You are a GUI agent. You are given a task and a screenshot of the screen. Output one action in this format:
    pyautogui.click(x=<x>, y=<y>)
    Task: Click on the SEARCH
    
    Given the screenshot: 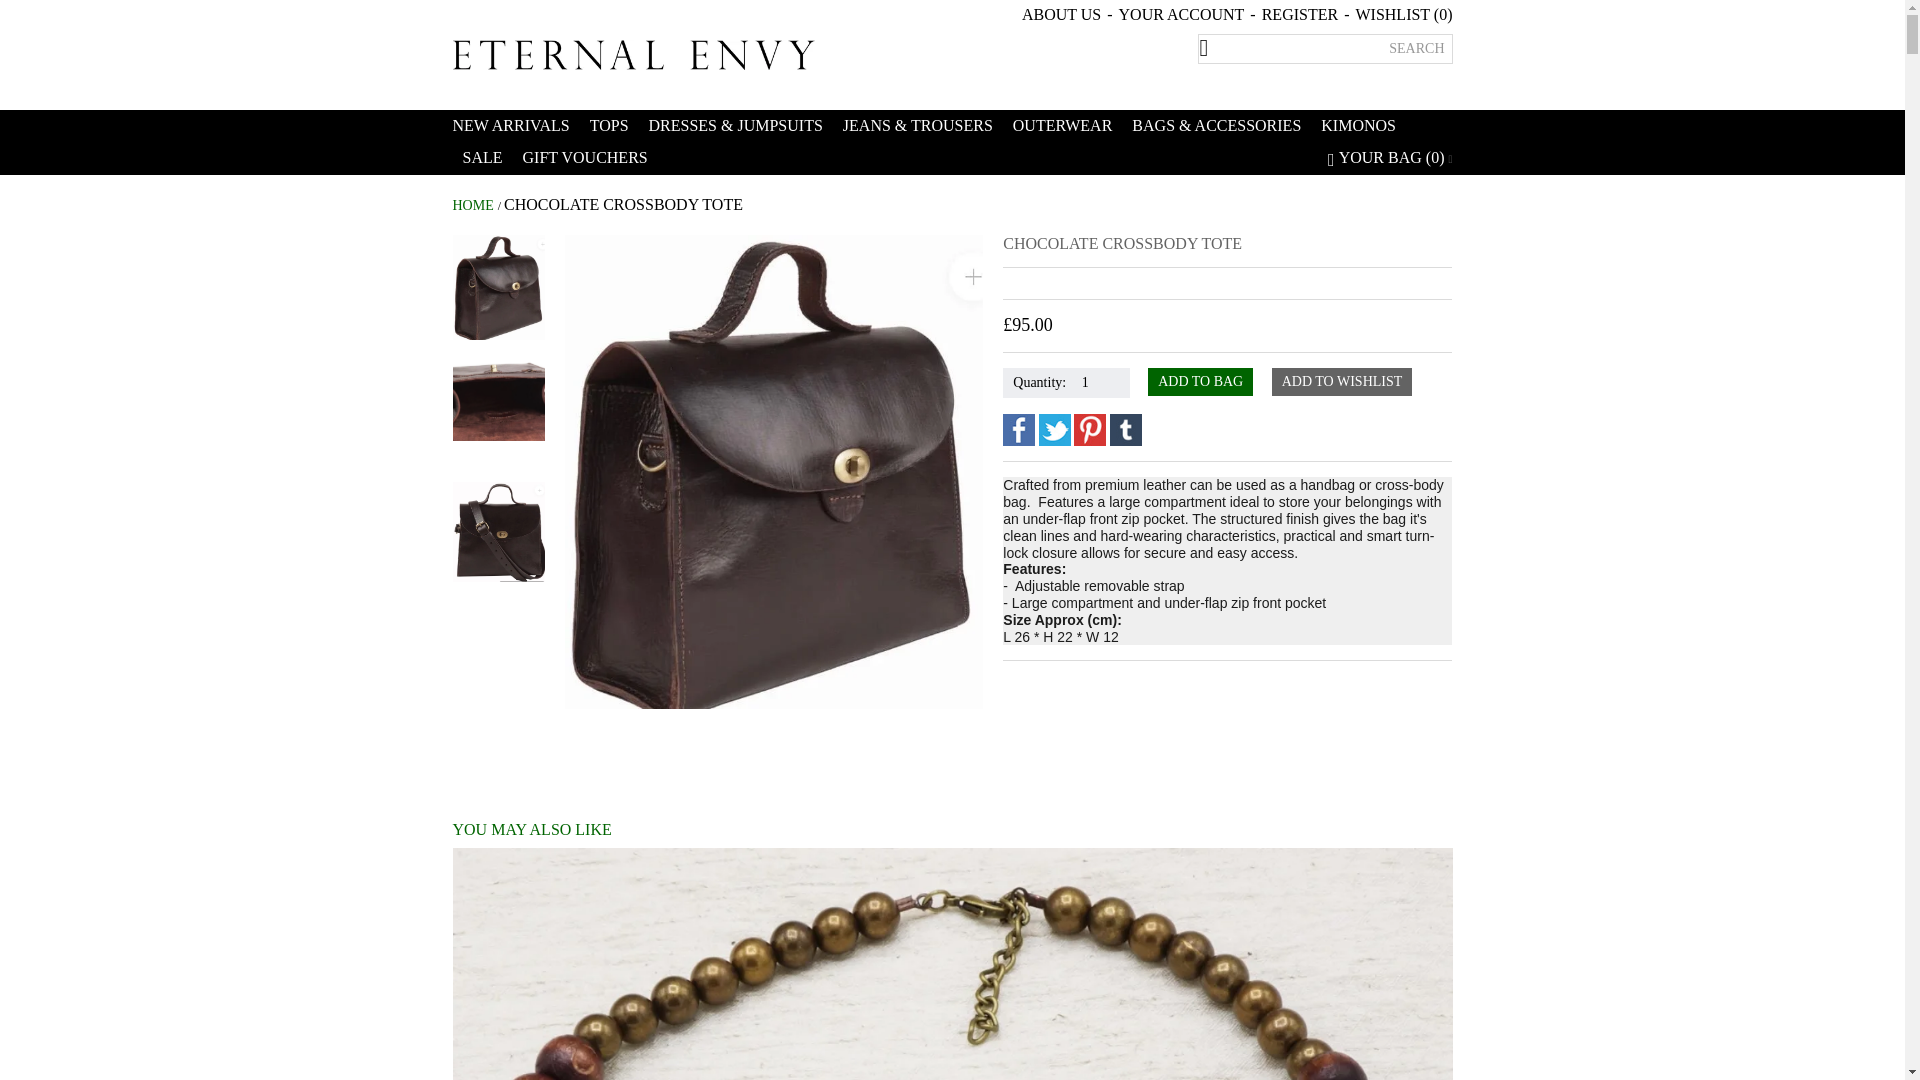 What is the action you would take?
    pyautogui.click(x=1416, y=48)
    